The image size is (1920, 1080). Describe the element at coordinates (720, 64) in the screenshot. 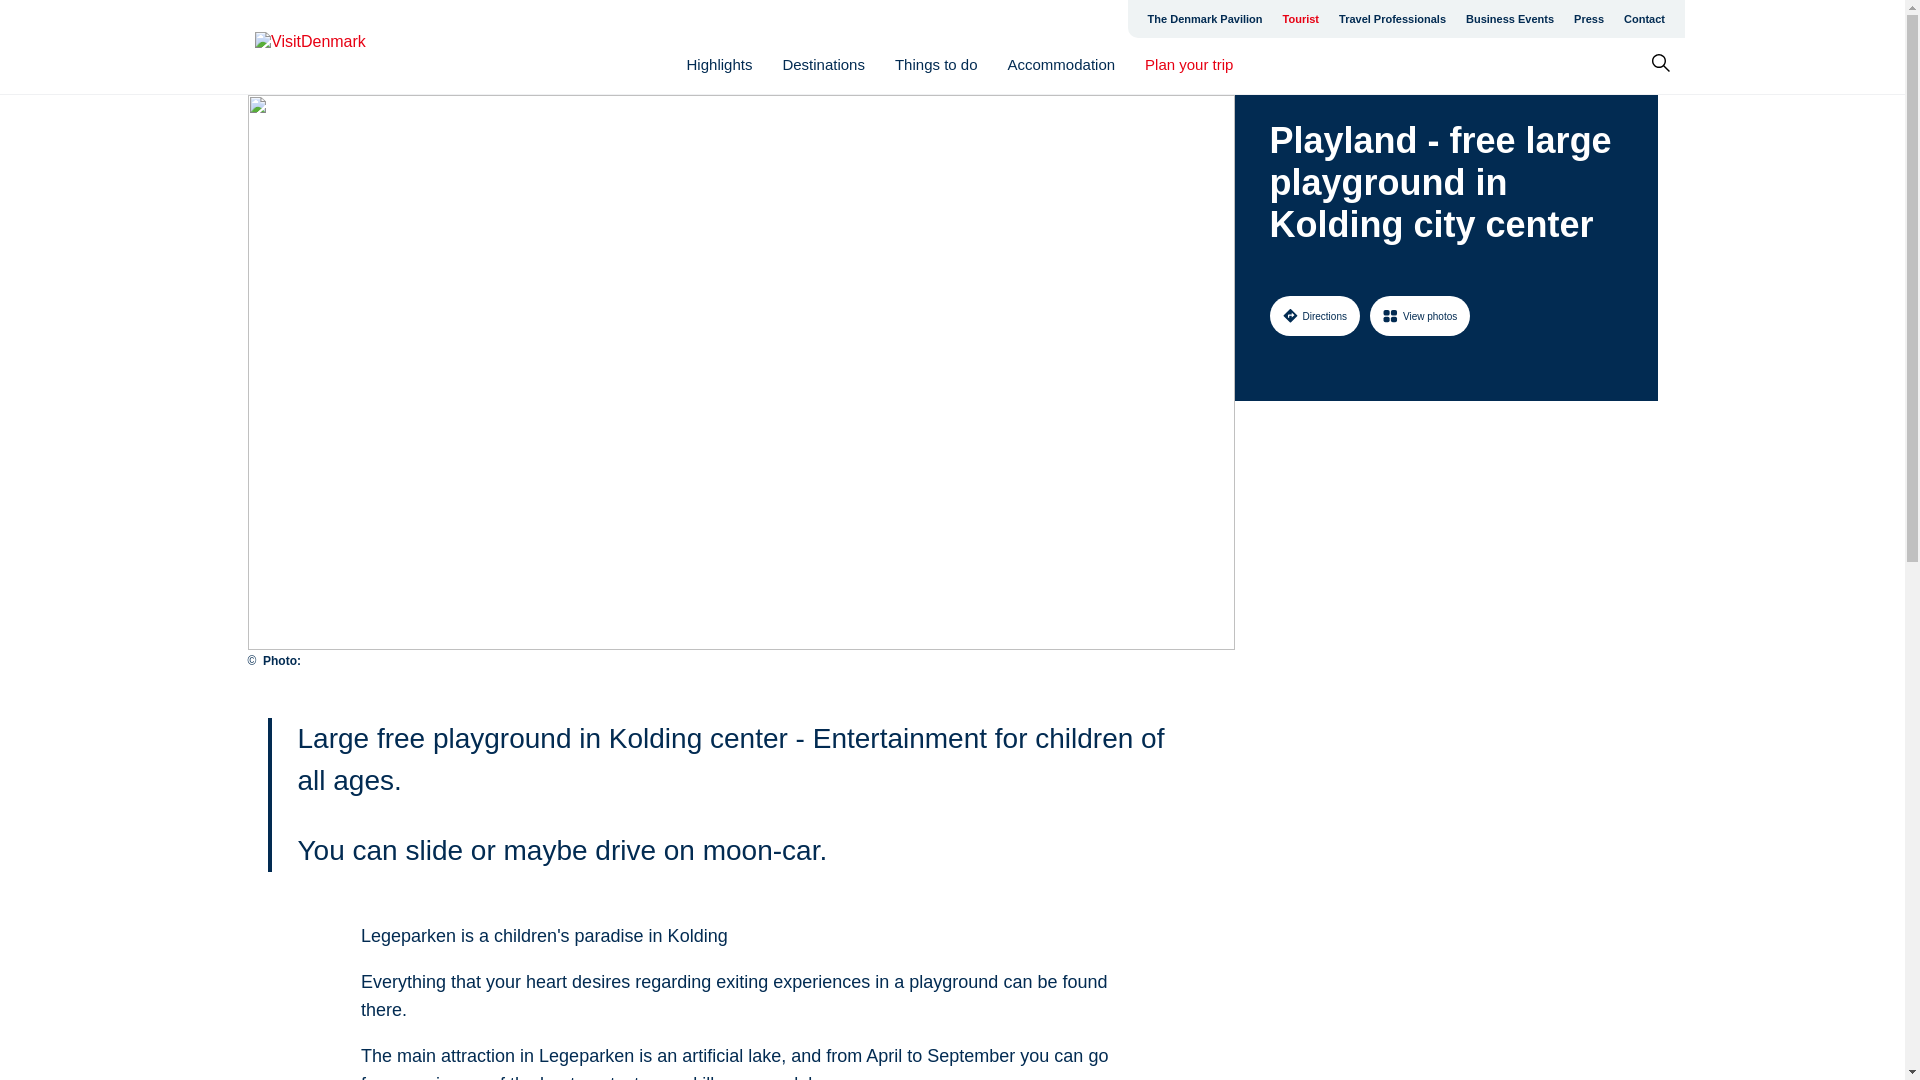

I see `Highlights` at that location.